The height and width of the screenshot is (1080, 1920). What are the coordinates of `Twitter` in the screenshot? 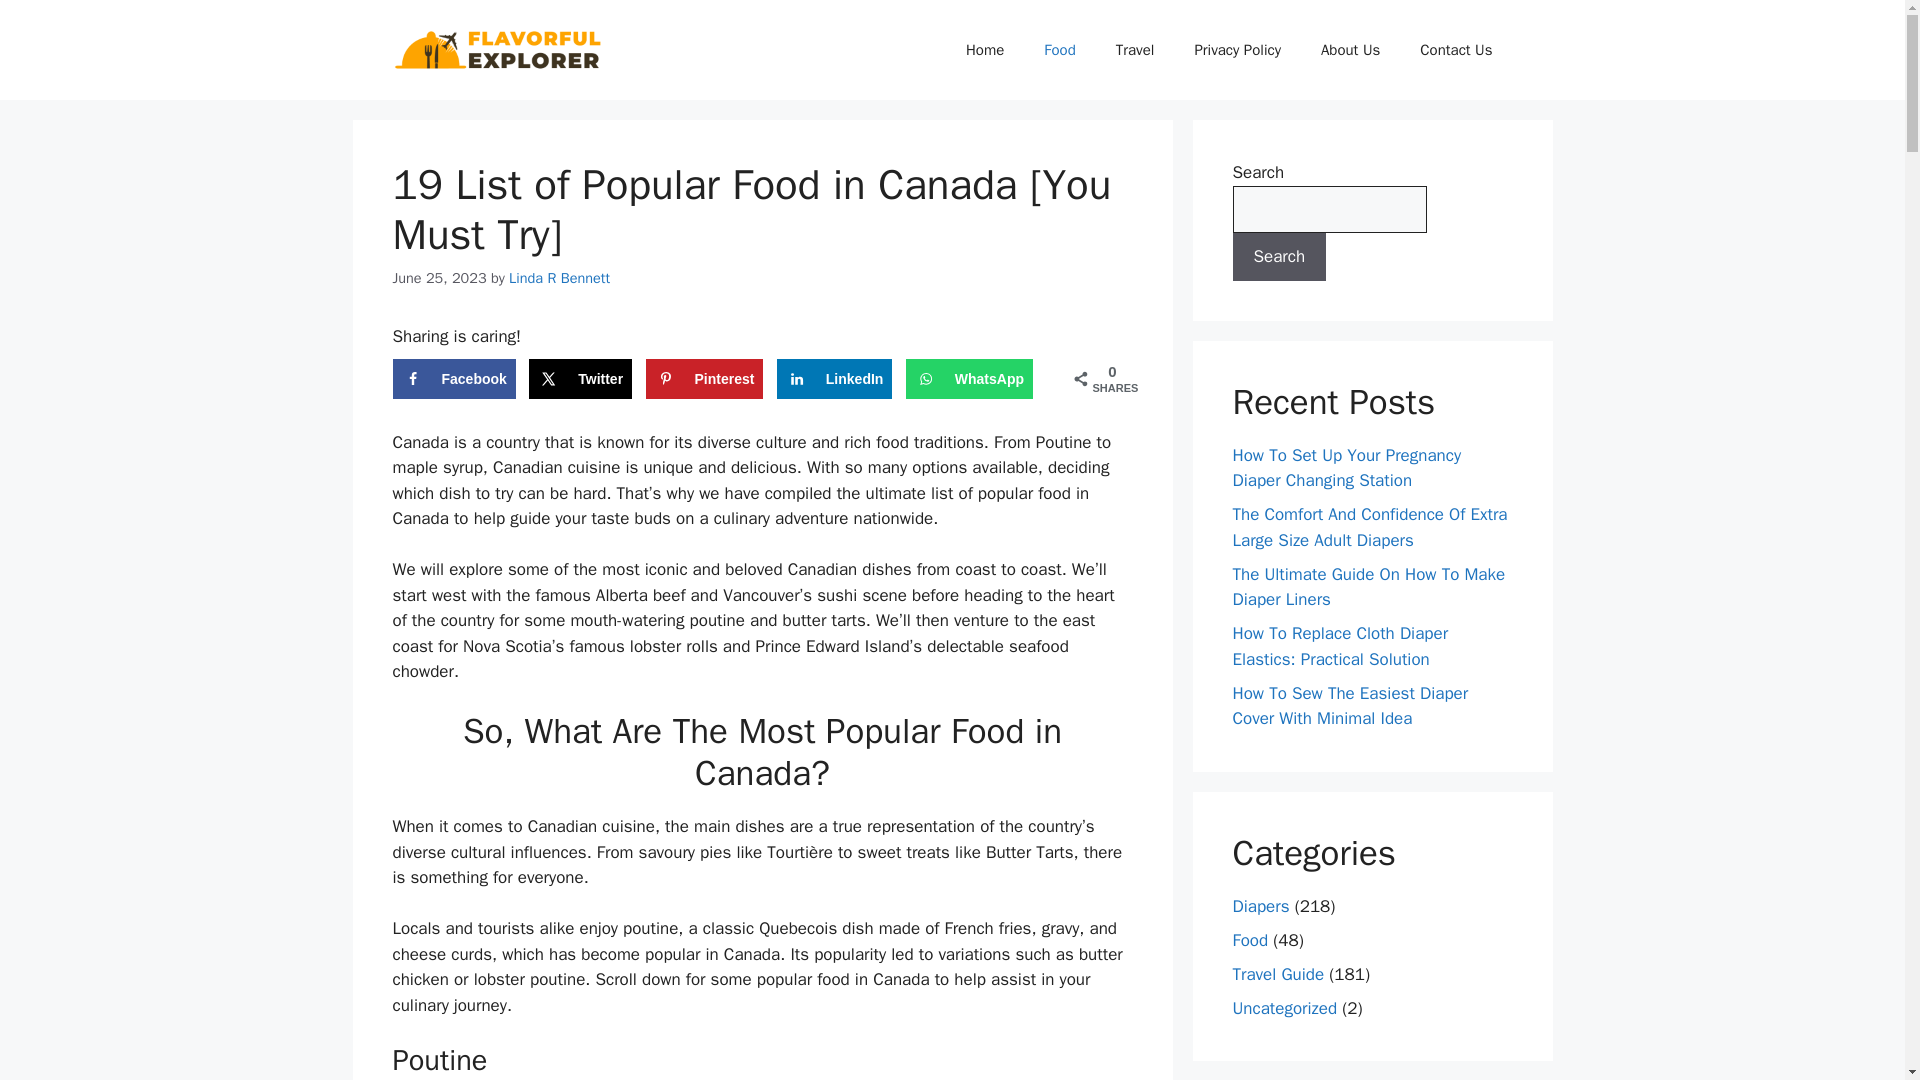 It's located at (580, 378).